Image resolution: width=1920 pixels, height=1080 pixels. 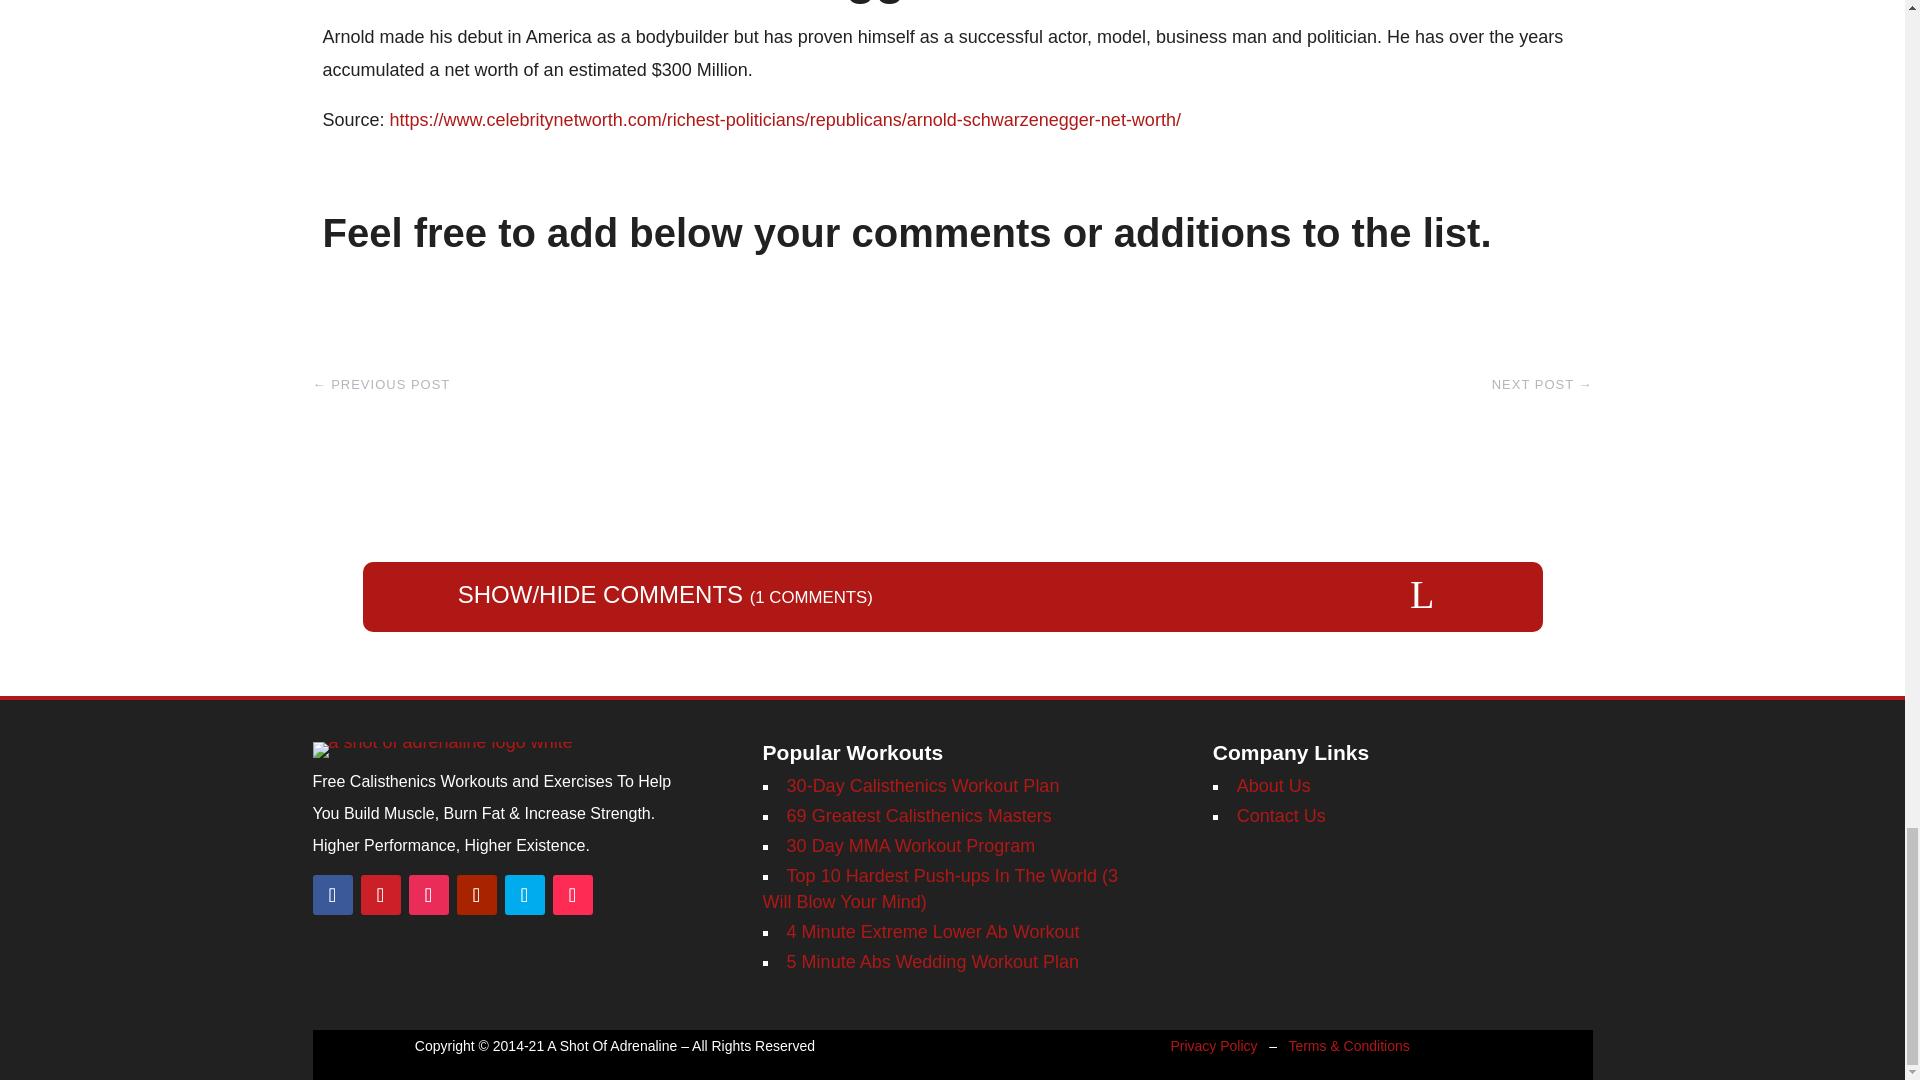 What do you see at coordinates (331, 894) in the screenshot?
I see `Follow on Facebook` at bounding box center [331, 894].